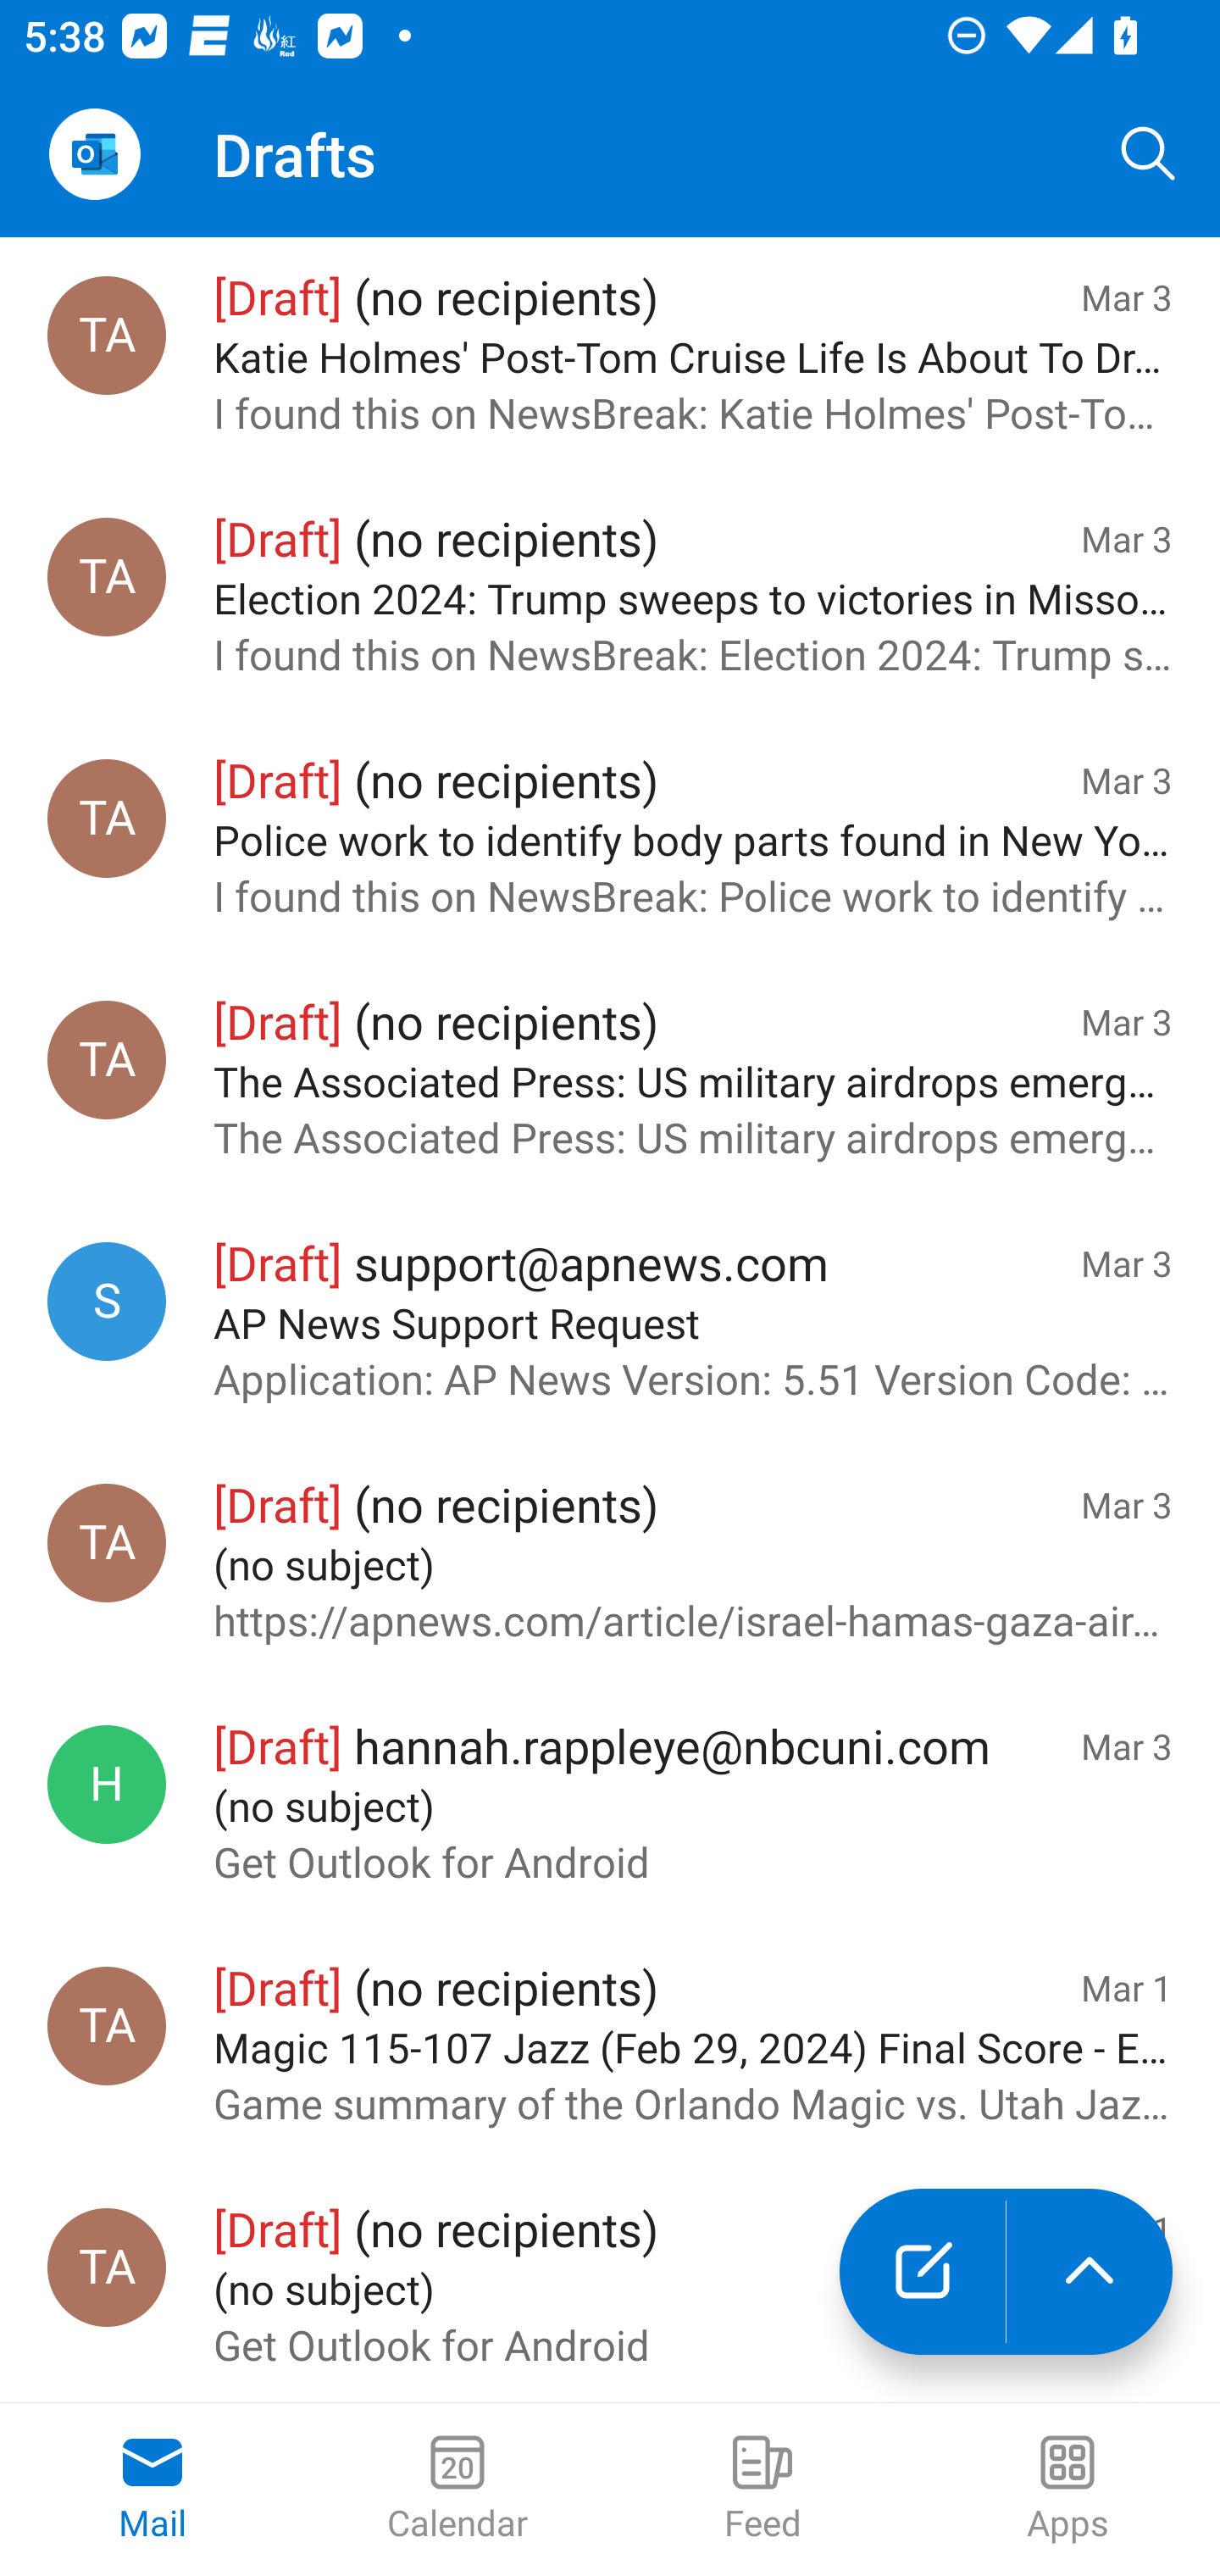  I want to click on Feed, so click(762, 2490).